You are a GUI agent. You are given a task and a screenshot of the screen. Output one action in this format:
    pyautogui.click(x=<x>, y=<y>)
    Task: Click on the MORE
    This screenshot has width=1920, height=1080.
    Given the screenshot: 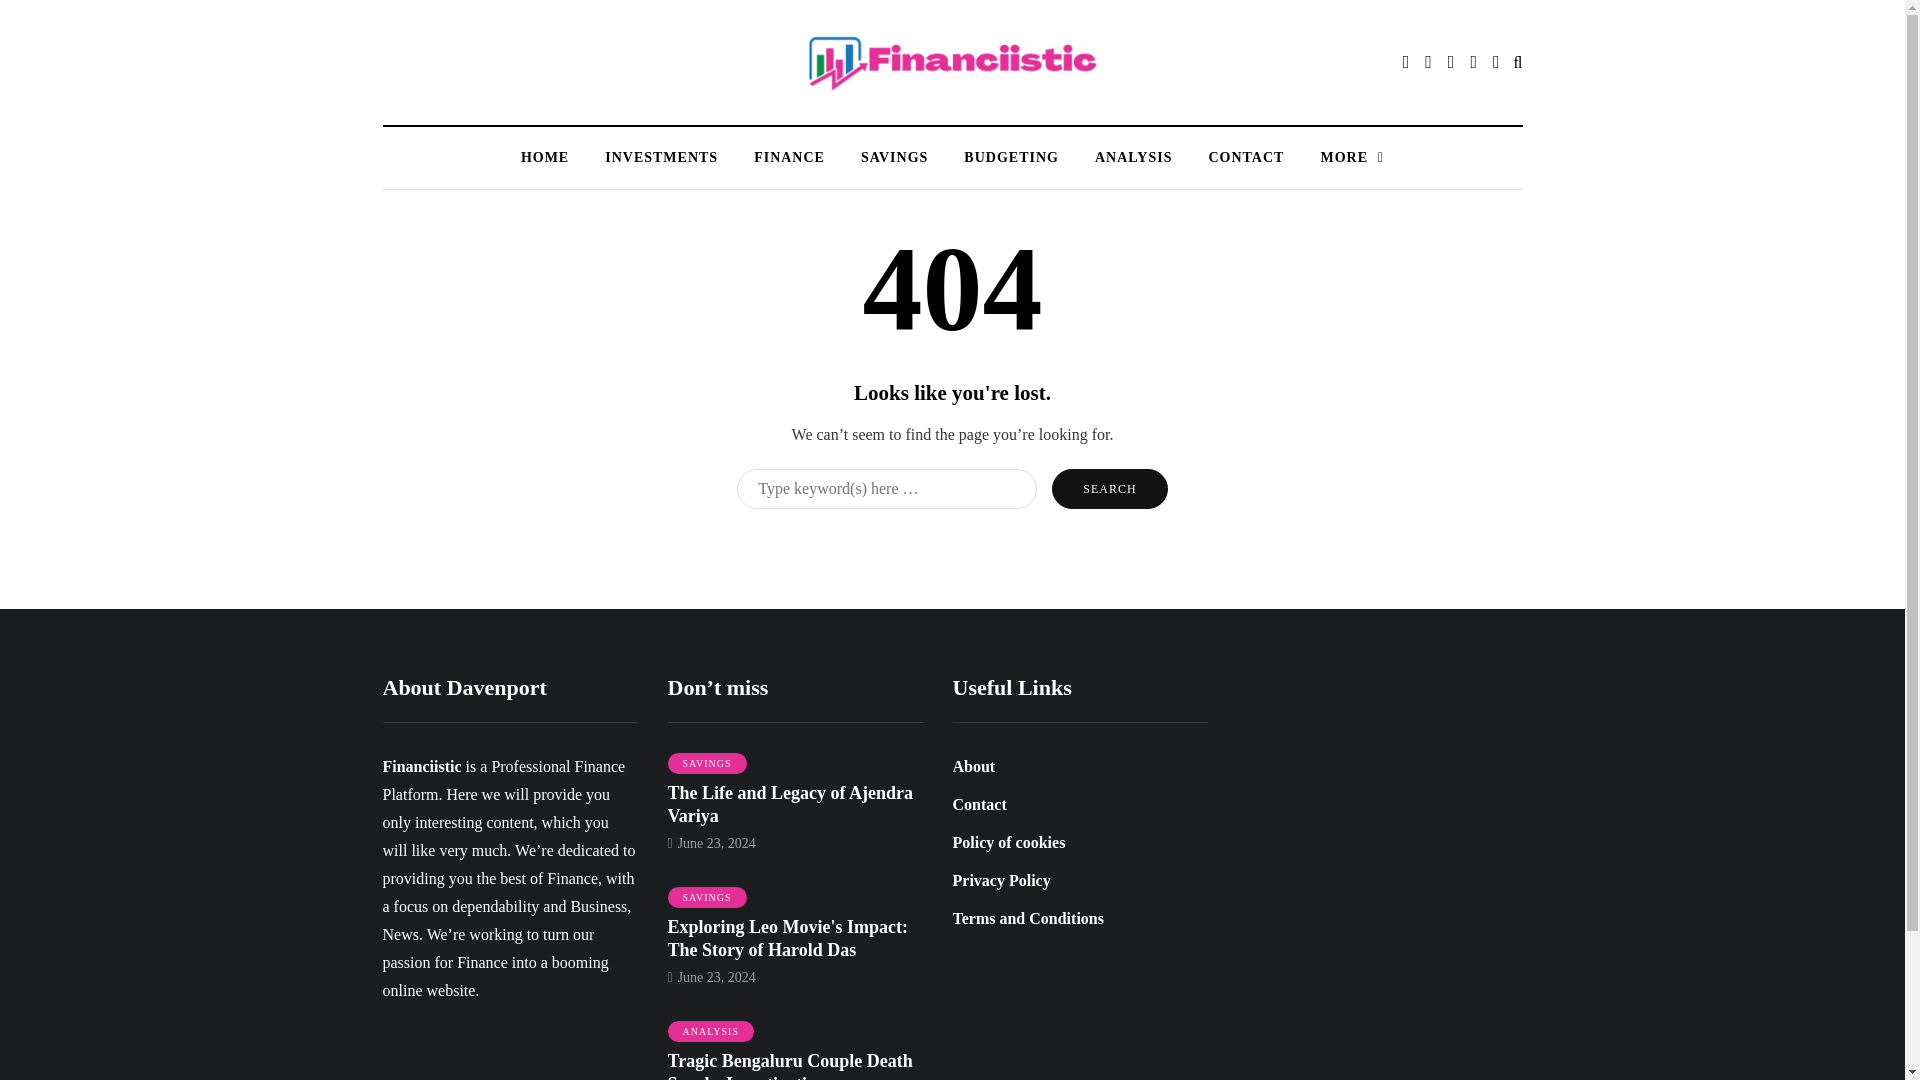 What is the action you would take?
    pyautogui.click(x=1351, y=157)
    